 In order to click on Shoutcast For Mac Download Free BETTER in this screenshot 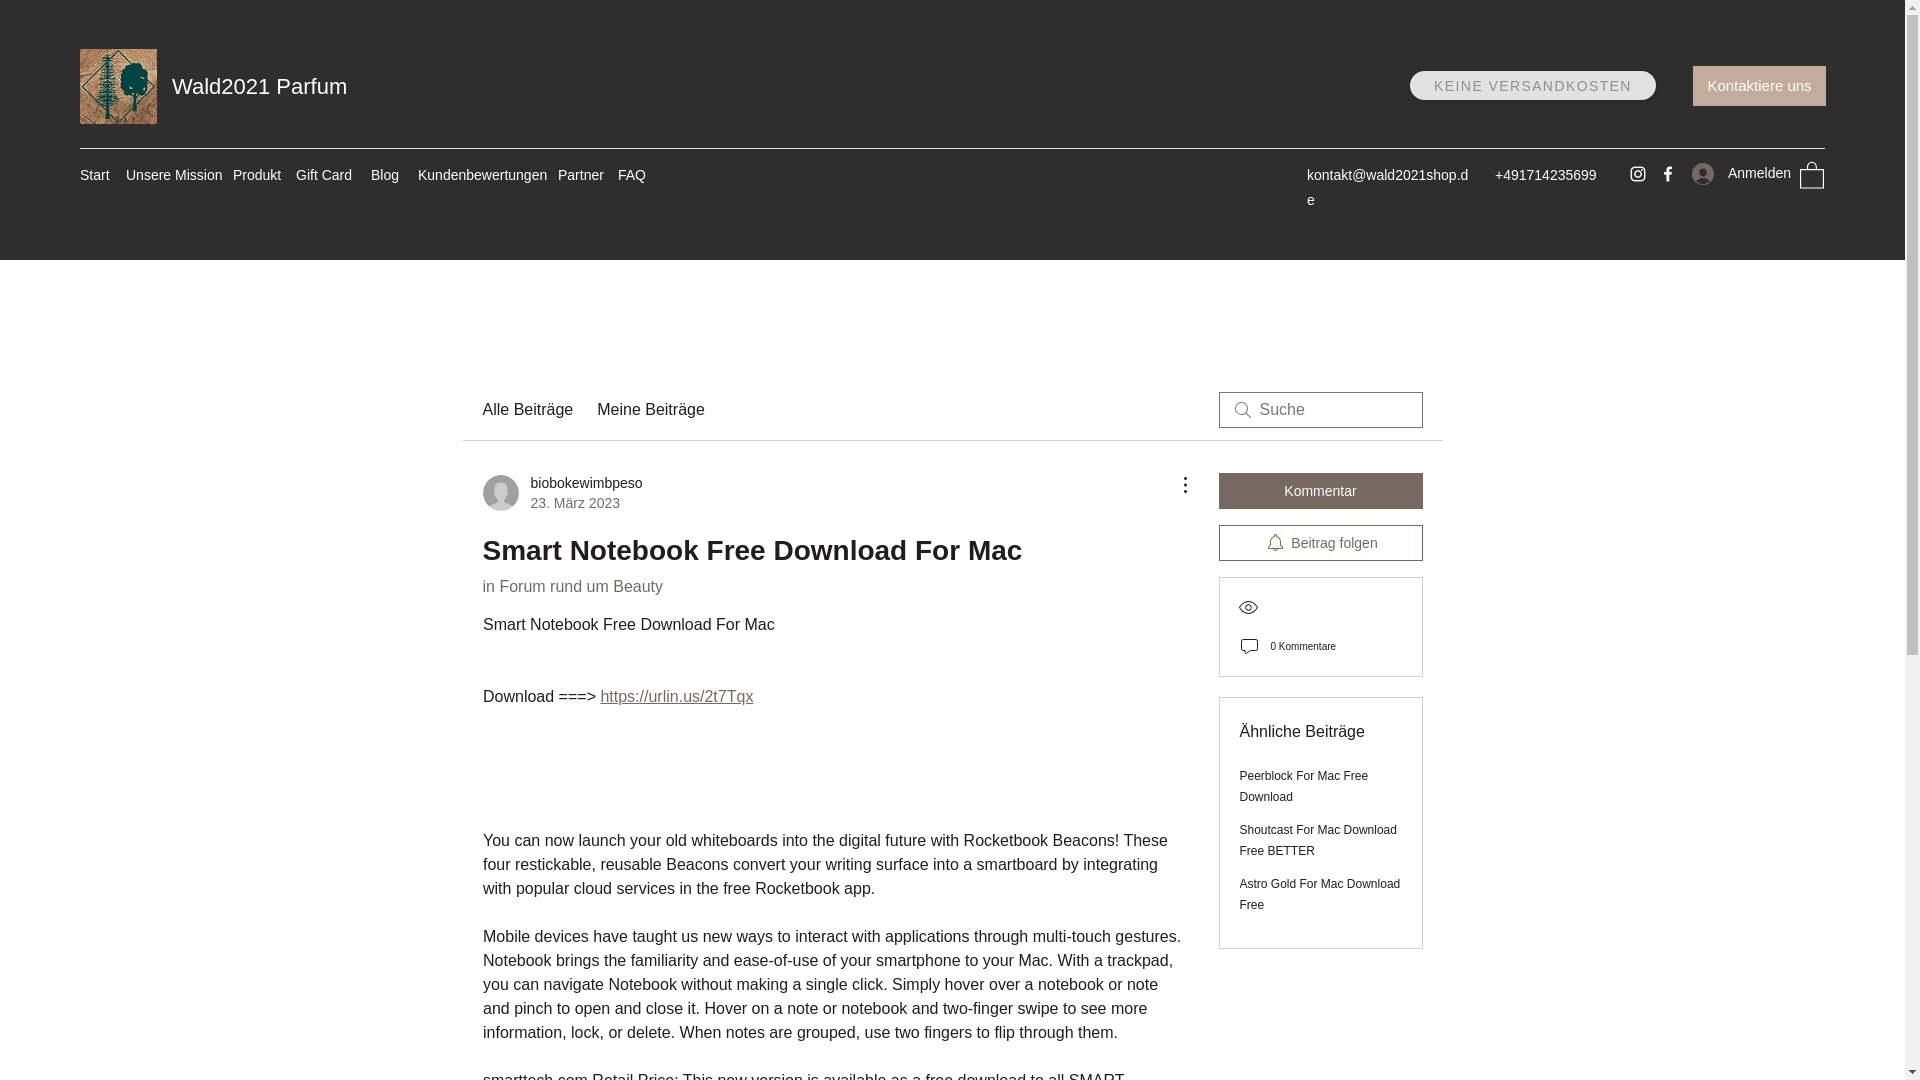, I will do `click(1318, 840)`.